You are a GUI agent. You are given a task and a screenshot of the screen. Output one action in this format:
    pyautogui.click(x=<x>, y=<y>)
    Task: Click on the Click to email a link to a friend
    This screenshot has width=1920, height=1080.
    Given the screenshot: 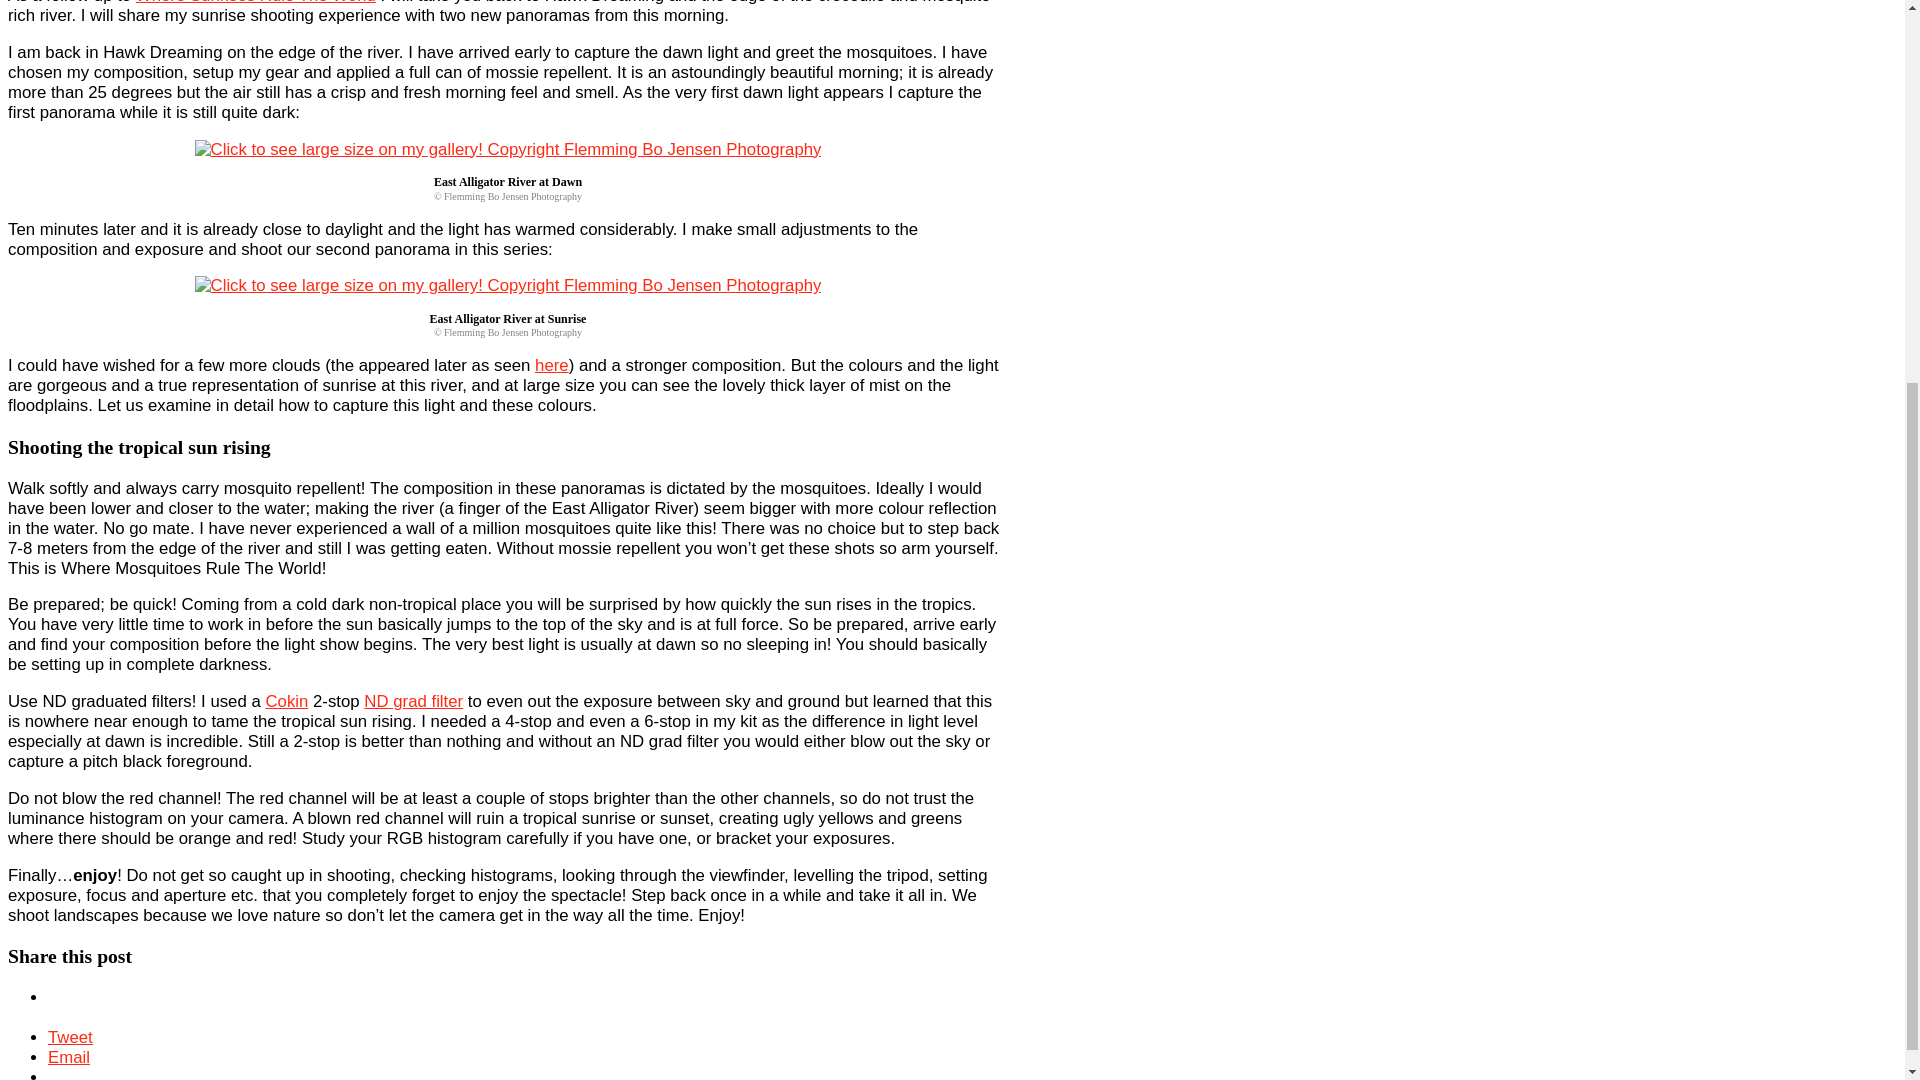 What is the action you would take?
    pyautogui.click(x=69, y=1057)
    